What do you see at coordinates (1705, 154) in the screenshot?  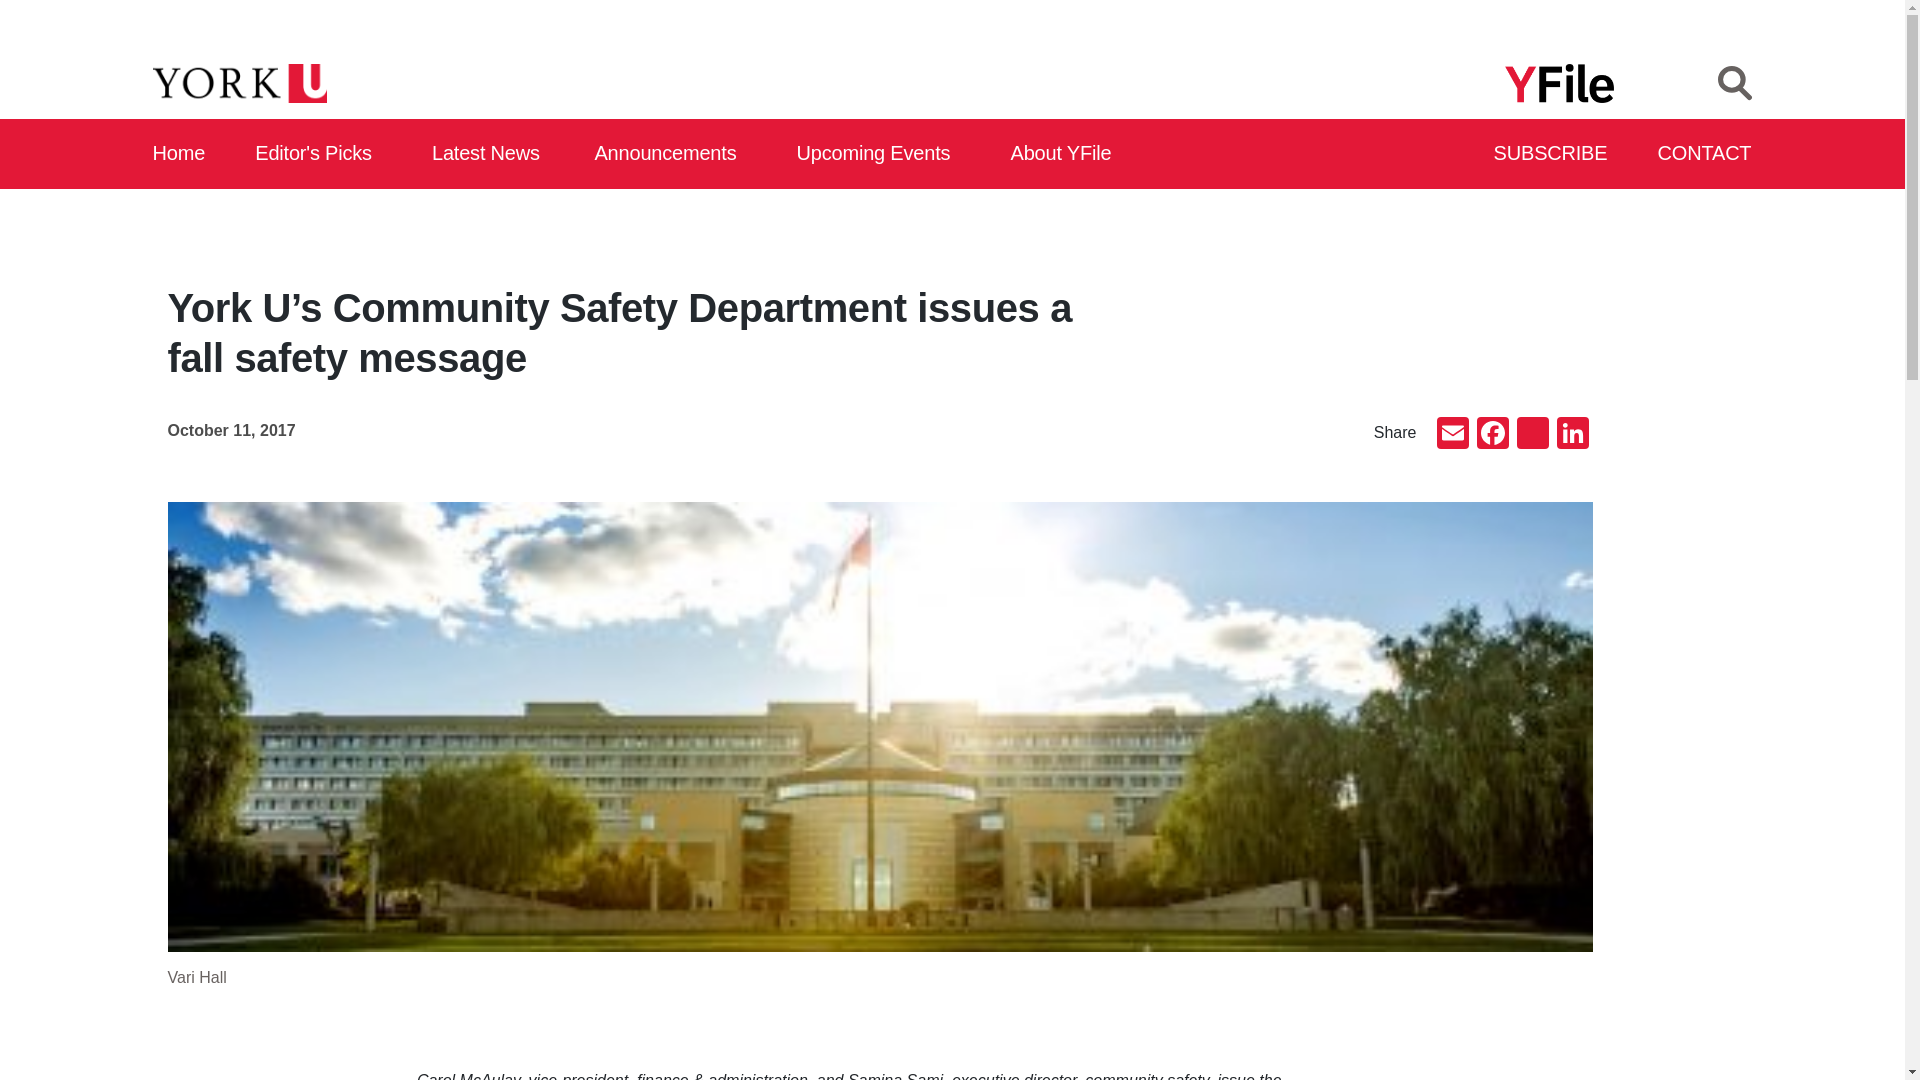 I see `Contact` at bounding box center [1705, 154].